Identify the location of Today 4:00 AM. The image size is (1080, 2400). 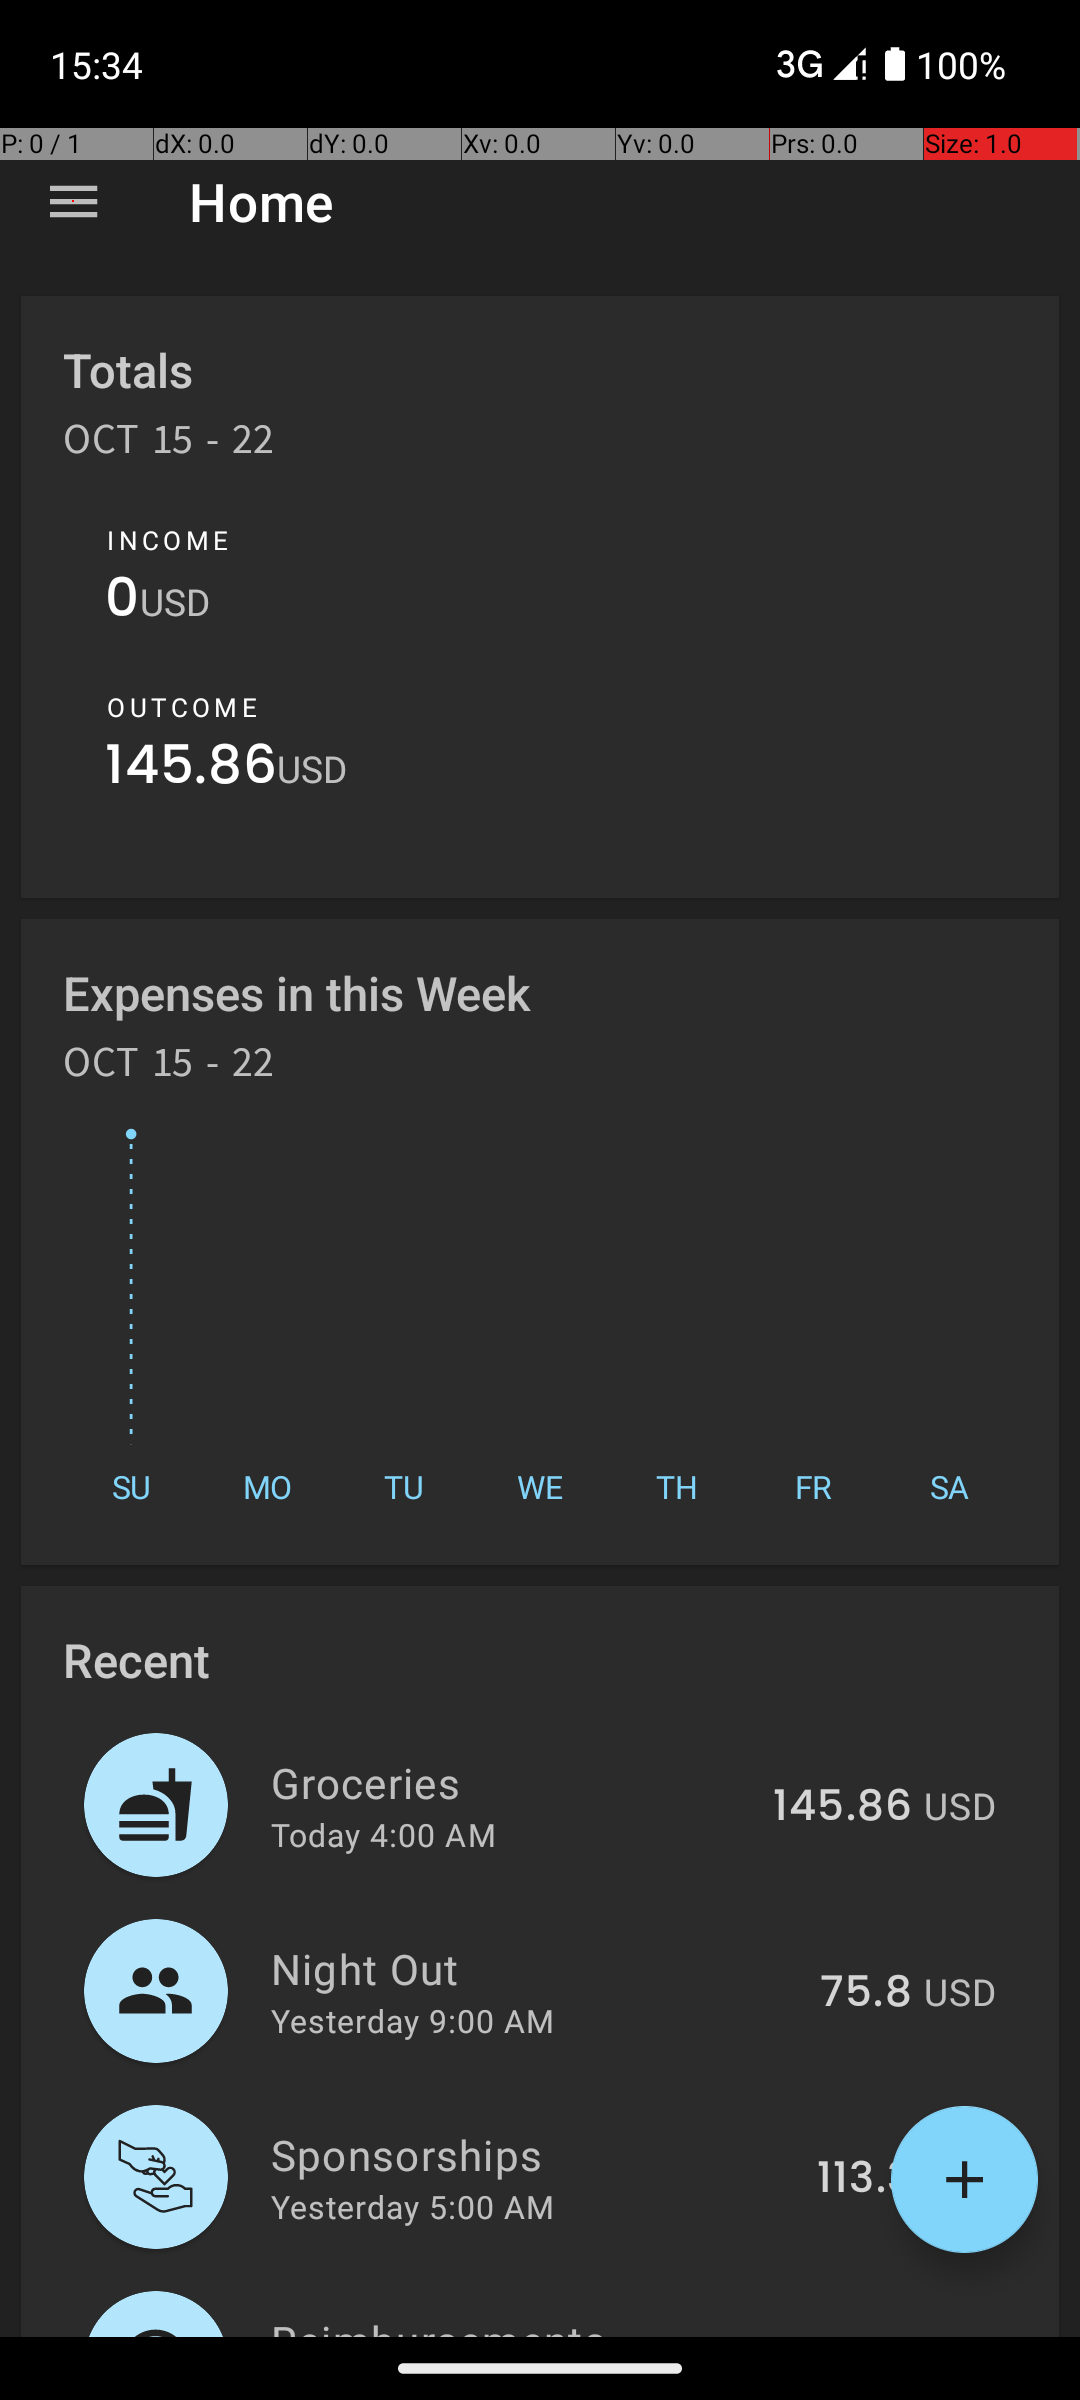
(384, 1834).